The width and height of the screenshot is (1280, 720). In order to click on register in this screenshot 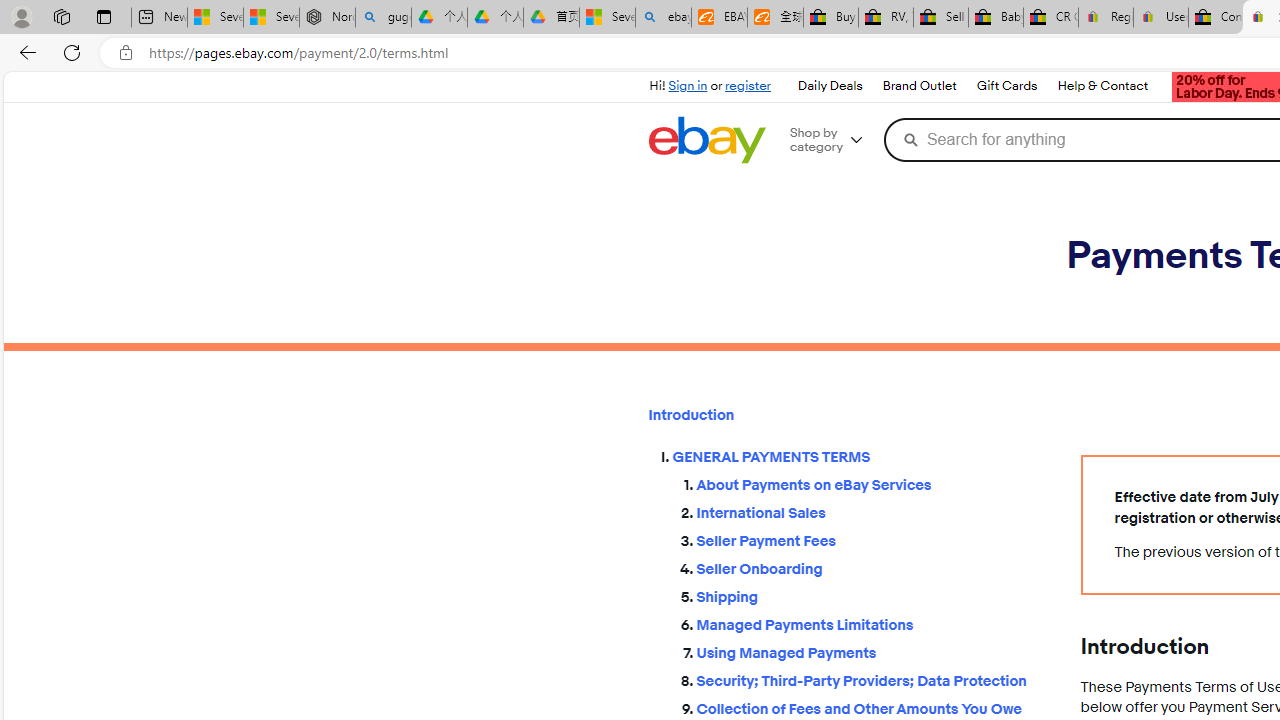, I will do `click(748, 86)`.